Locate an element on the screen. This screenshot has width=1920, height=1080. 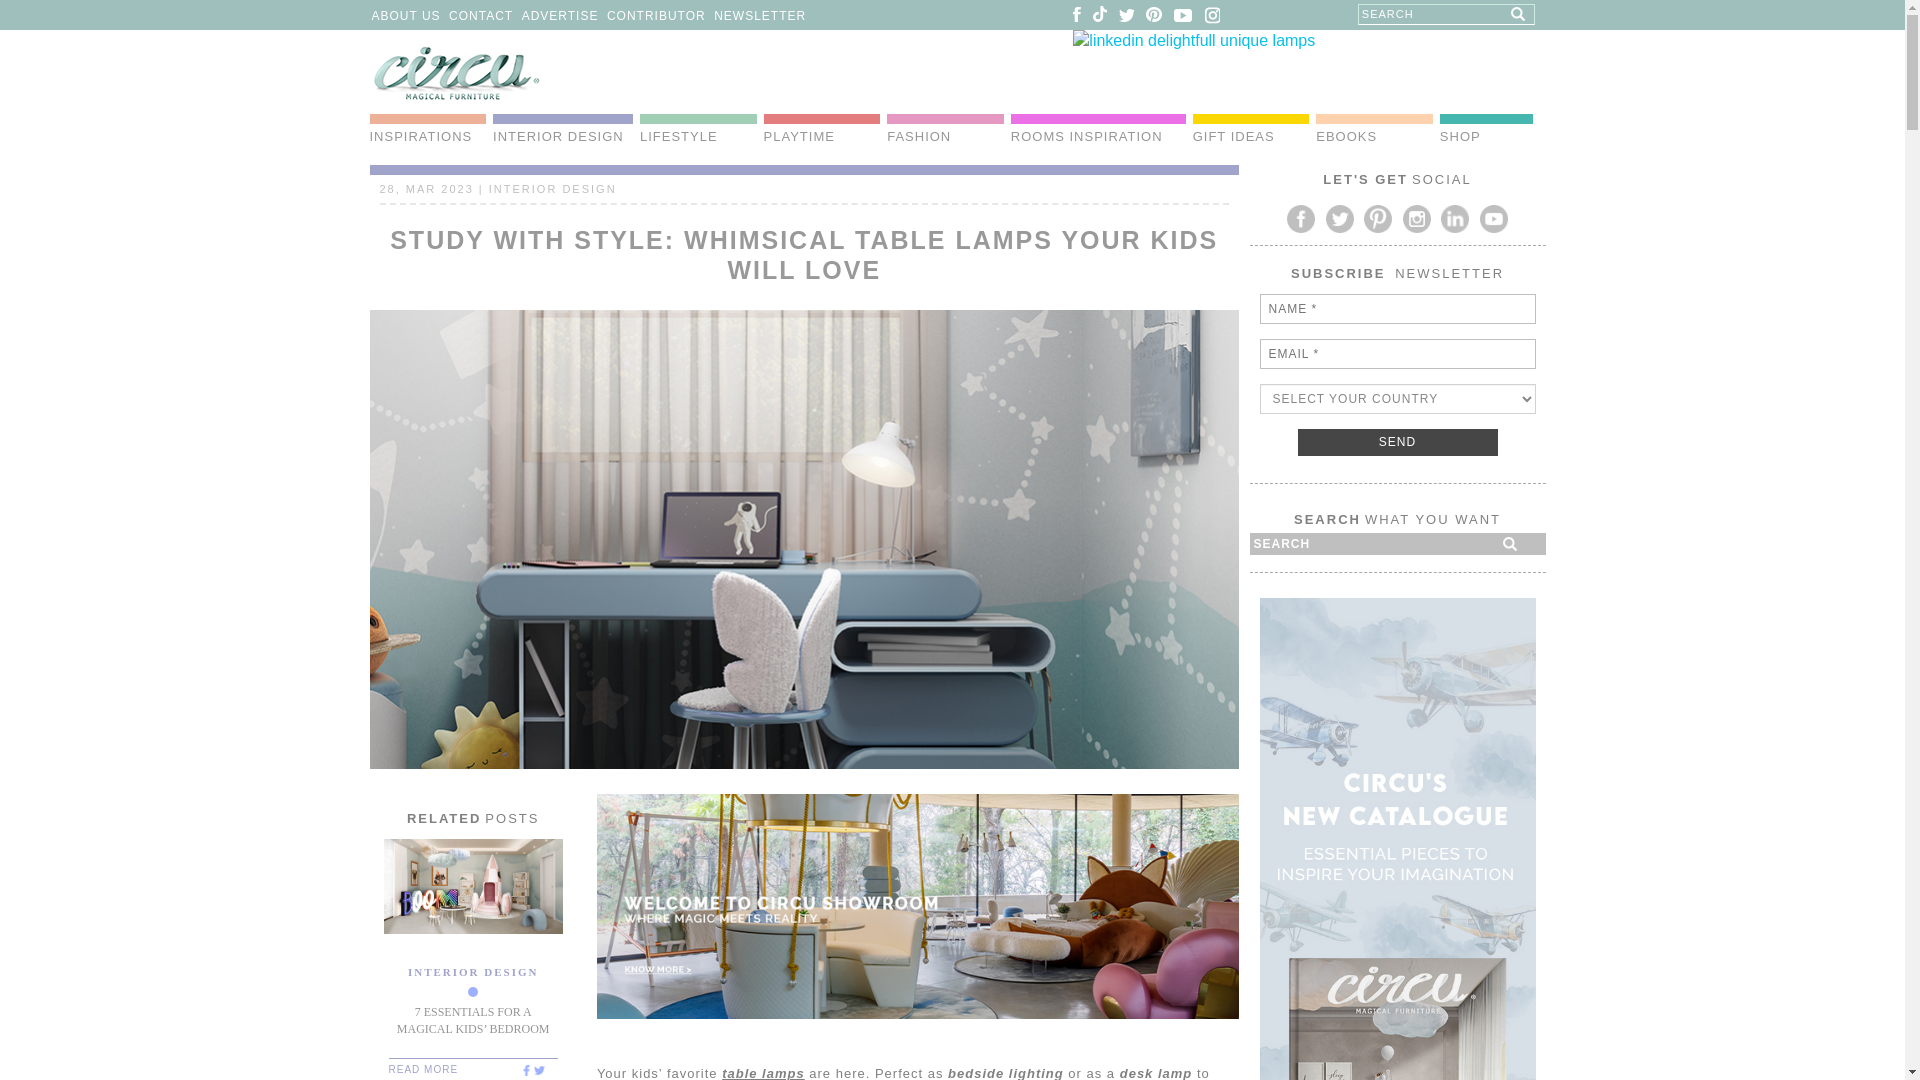
CONTACT is located at coordinates (480, 15).